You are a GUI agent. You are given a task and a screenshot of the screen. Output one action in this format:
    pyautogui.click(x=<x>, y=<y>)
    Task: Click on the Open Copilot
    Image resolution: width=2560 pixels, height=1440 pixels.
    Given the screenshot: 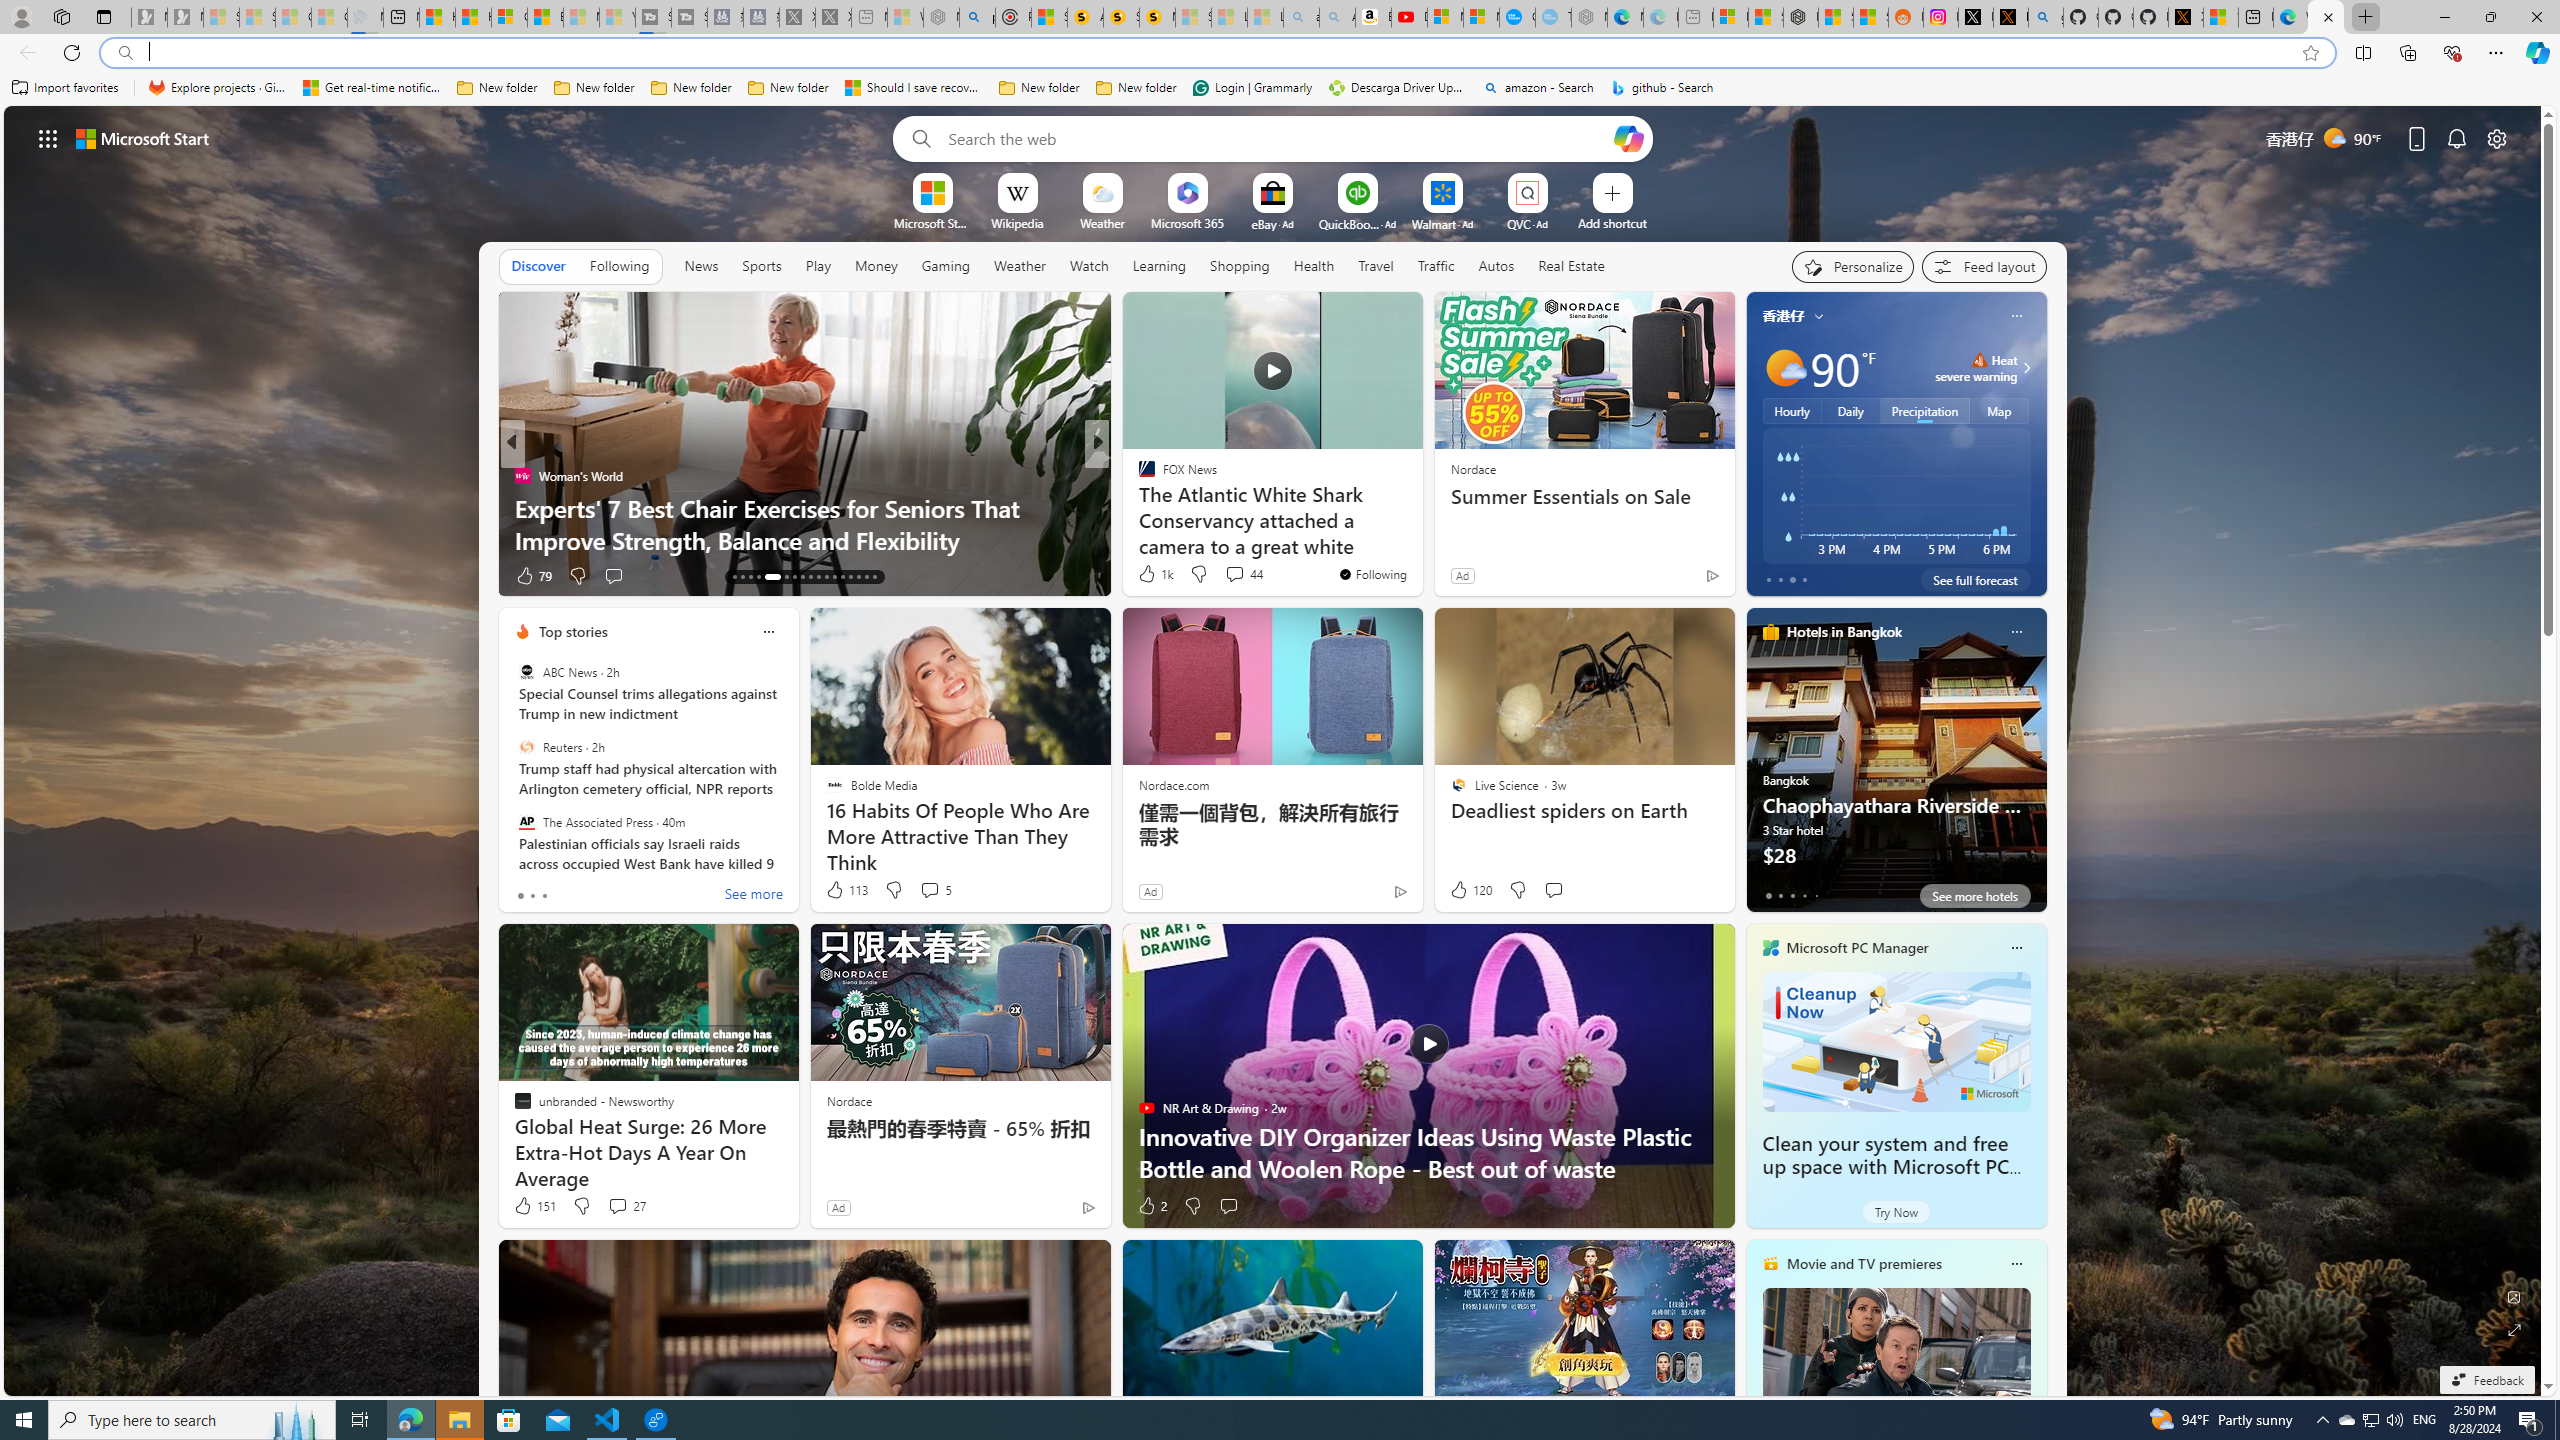 What is the action you would take?
    pyautogui.click(x=1629, y=138)
    